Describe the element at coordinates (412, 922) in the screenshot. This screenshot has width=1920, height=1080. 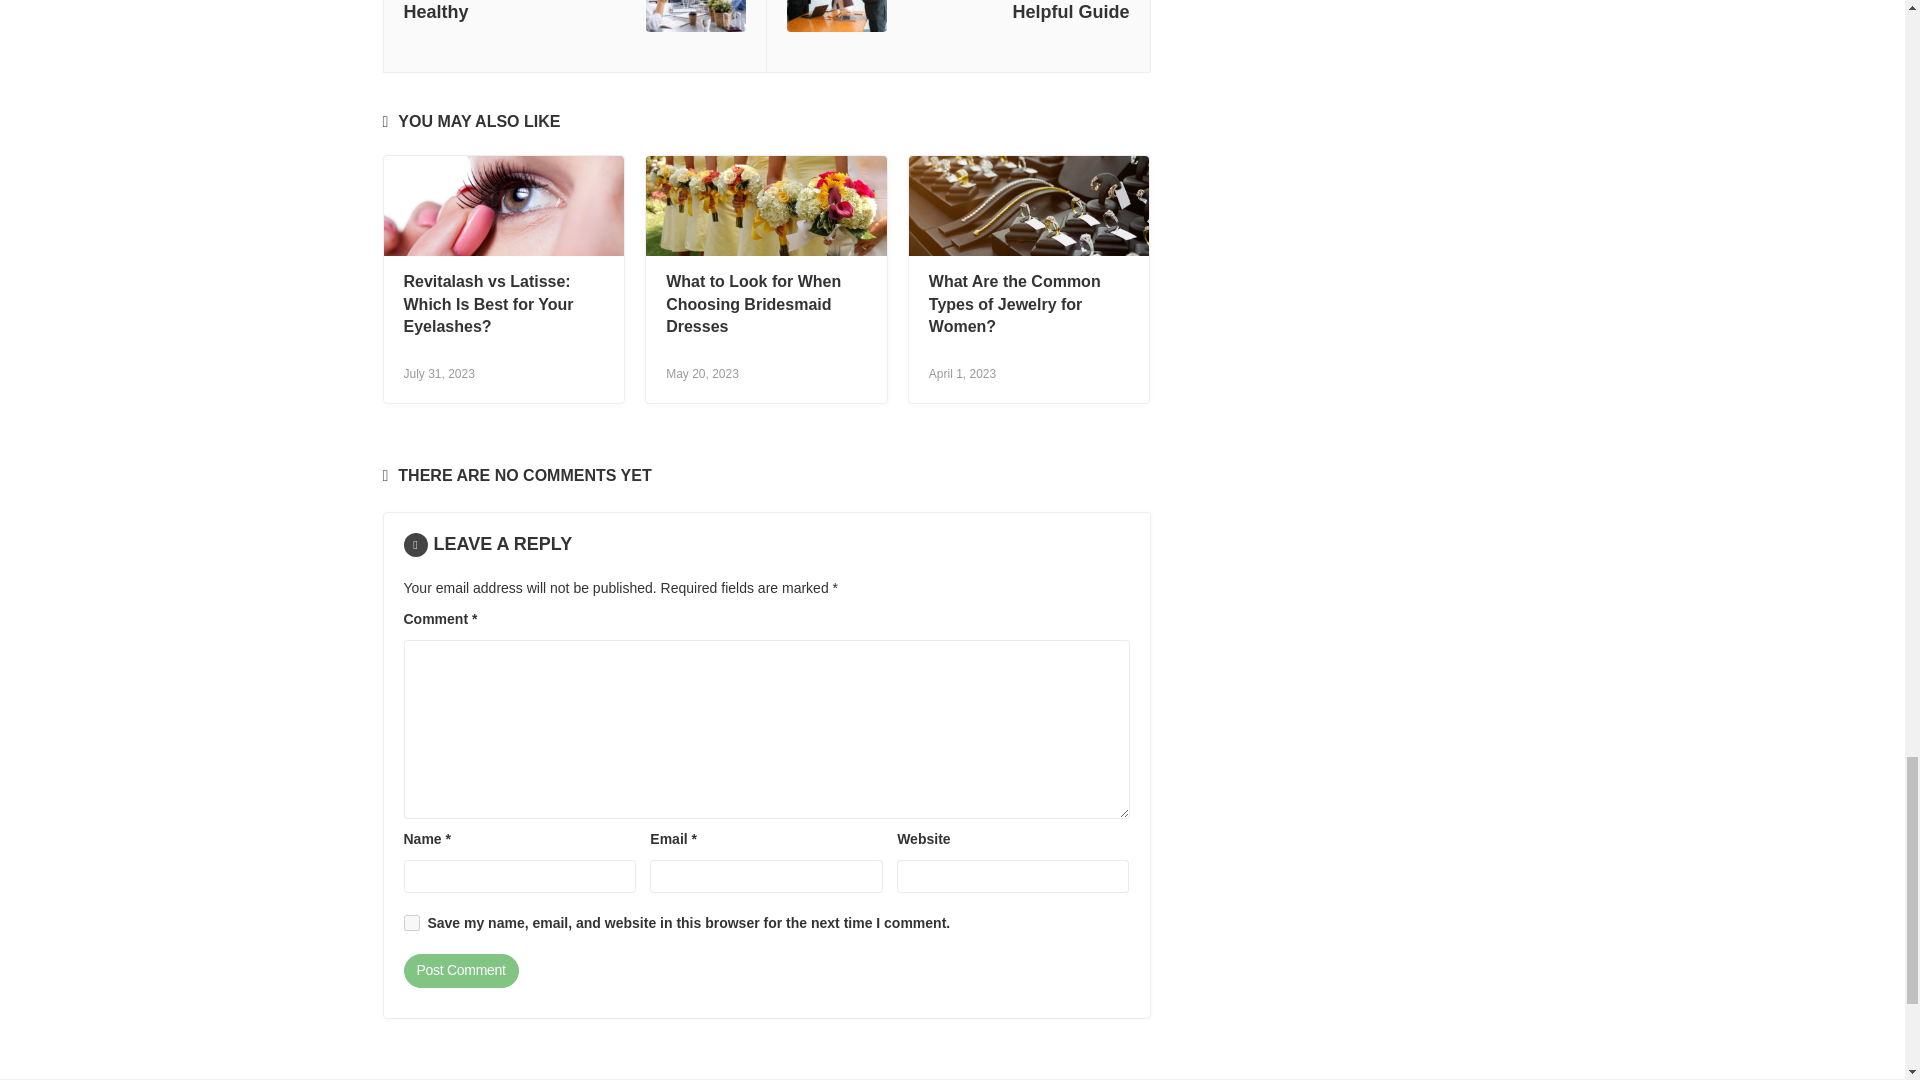
I see `yes` at that location.